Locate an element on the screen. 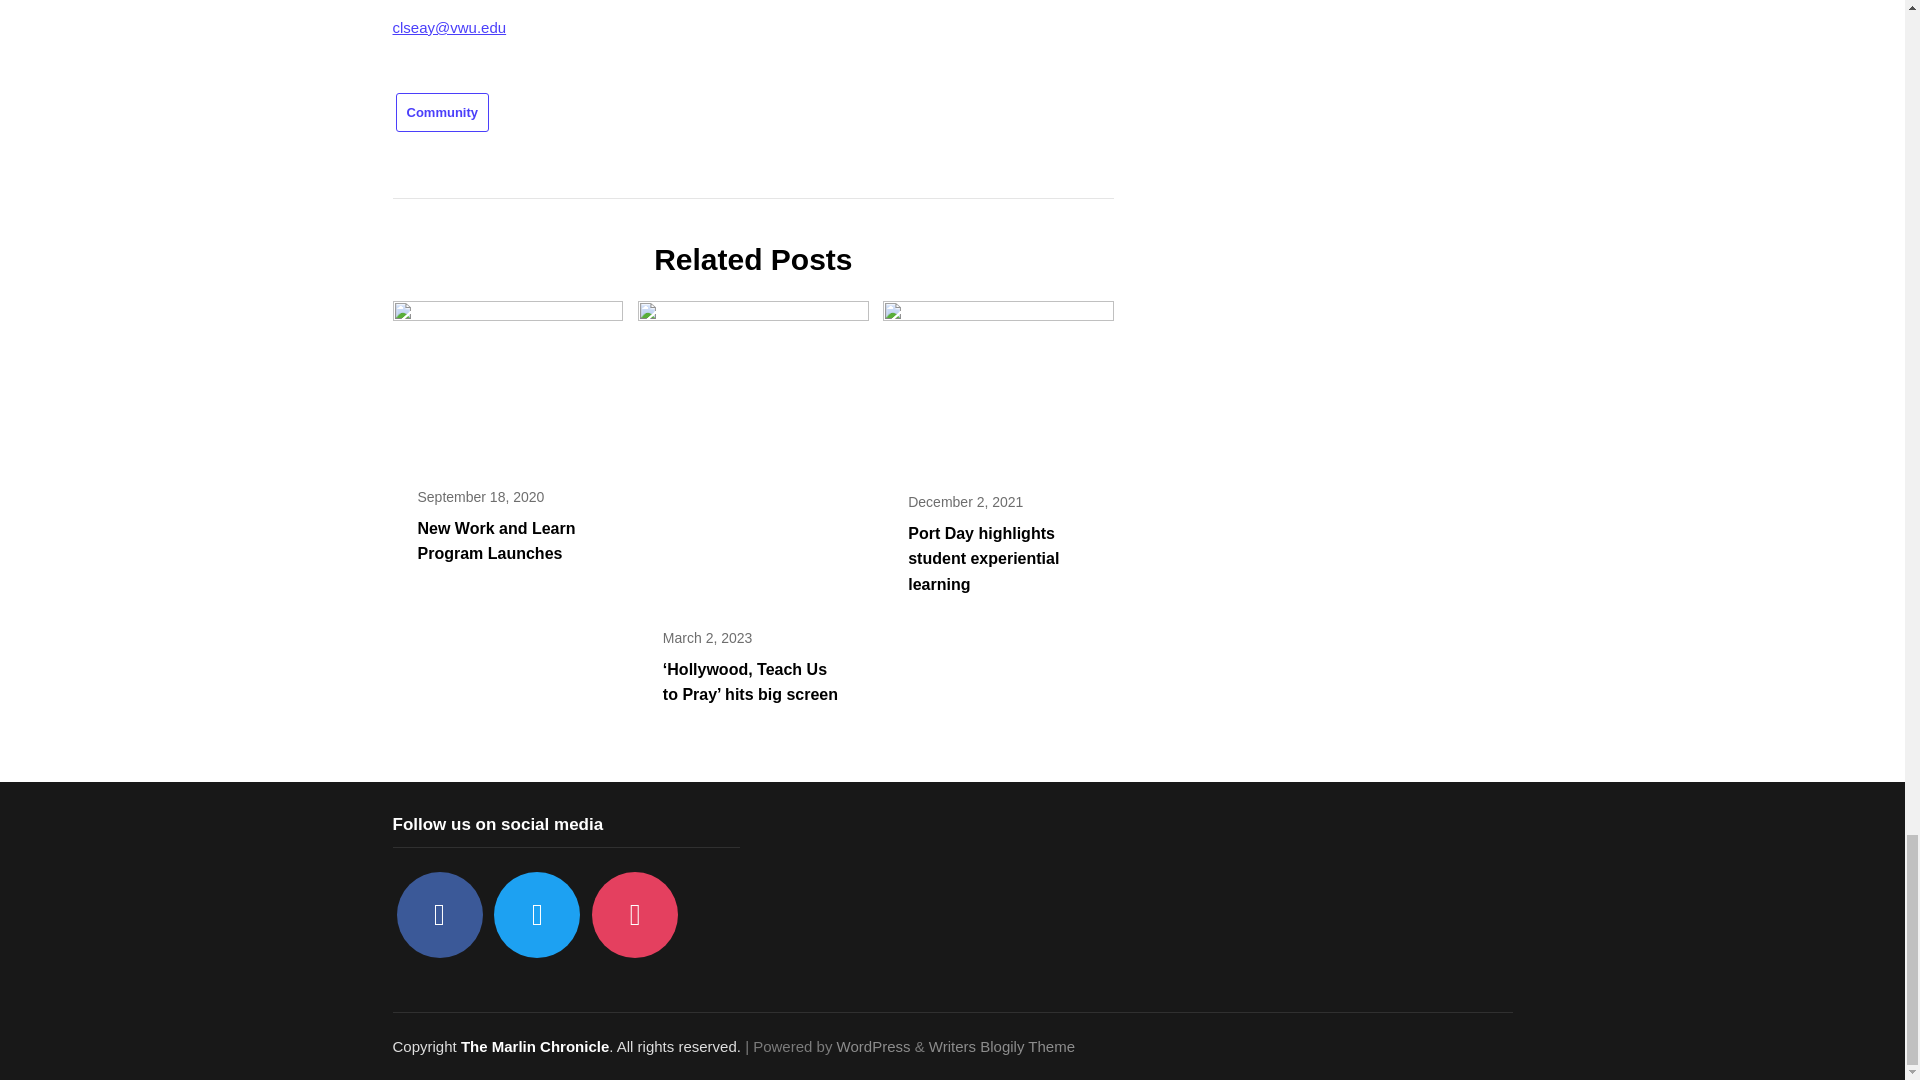 The height and width of the screenshot is (1080, 1920). Twitter is located at coordinates (536, 914).